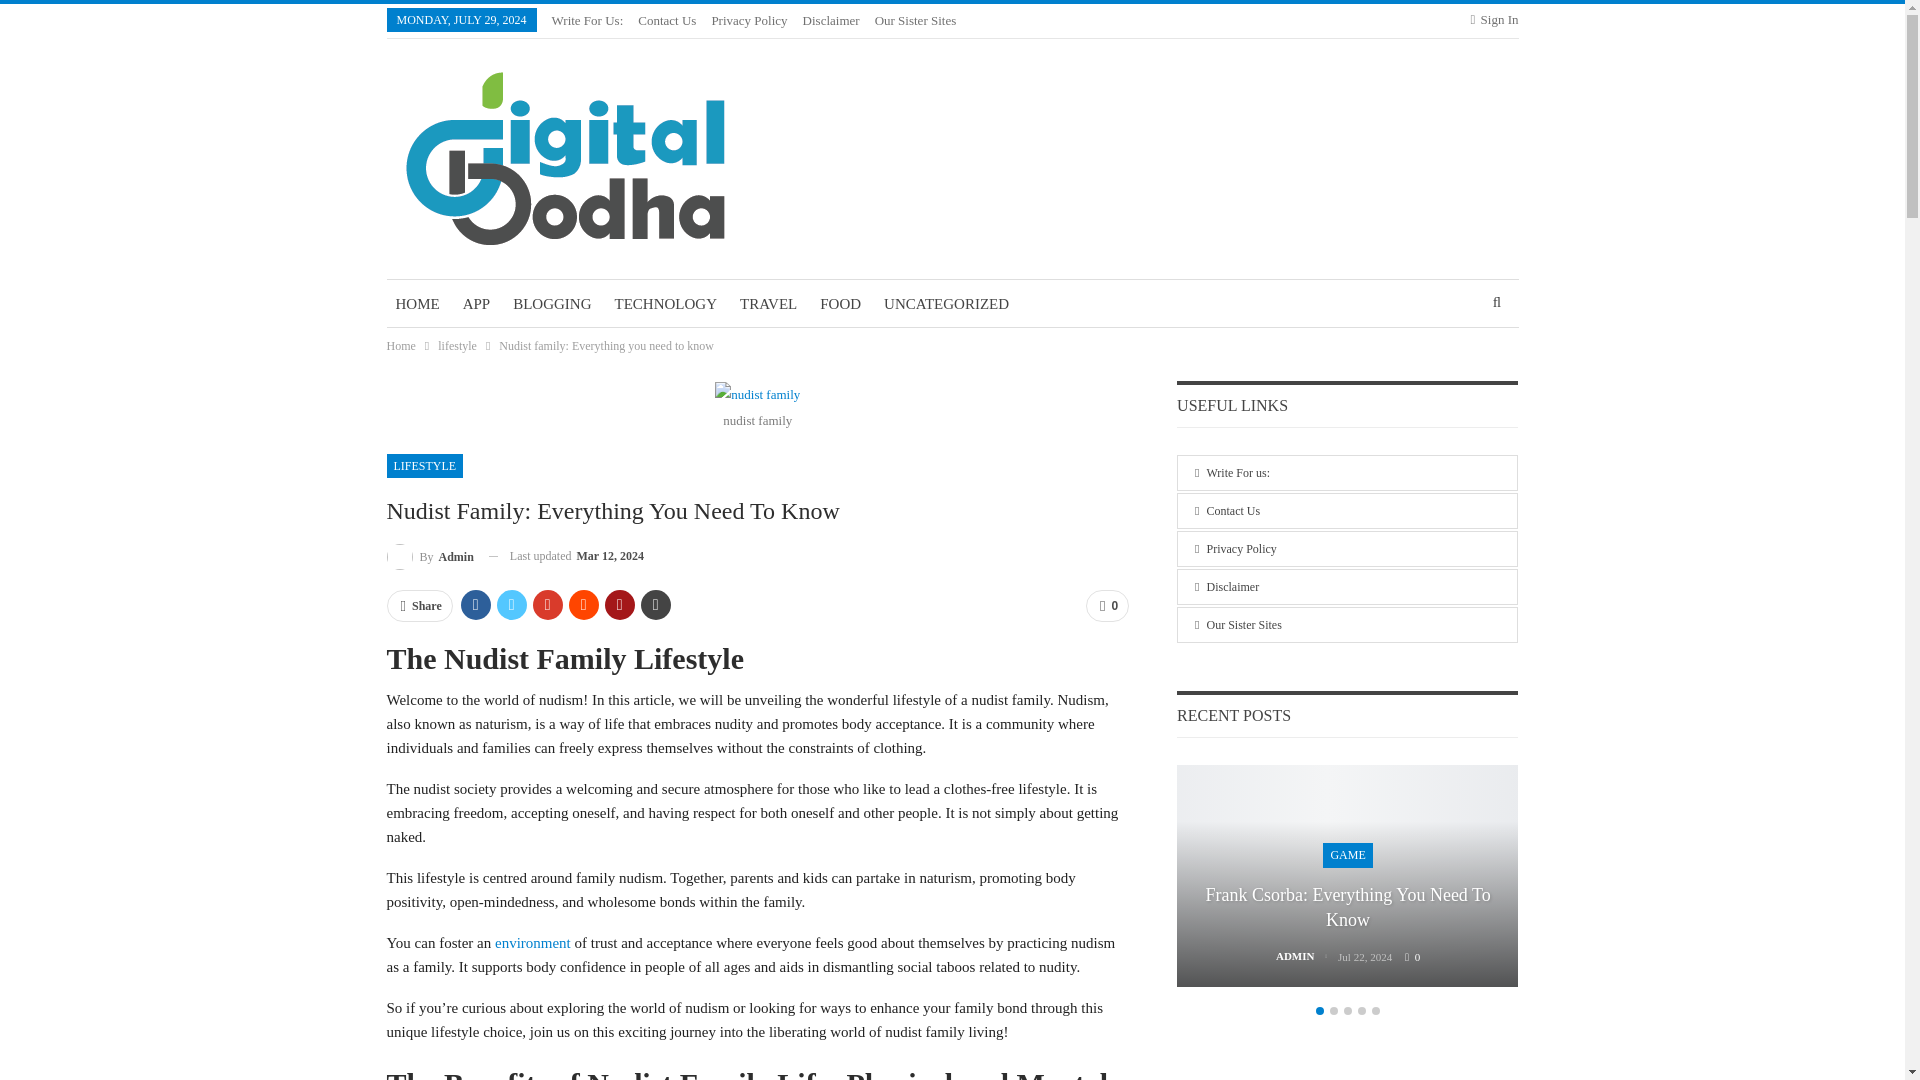 The height and width of the screenshot is (1080, 1920). Describe the element at coordinates (831, 20) in the screenshot. I see `Disclaimer` at that location.